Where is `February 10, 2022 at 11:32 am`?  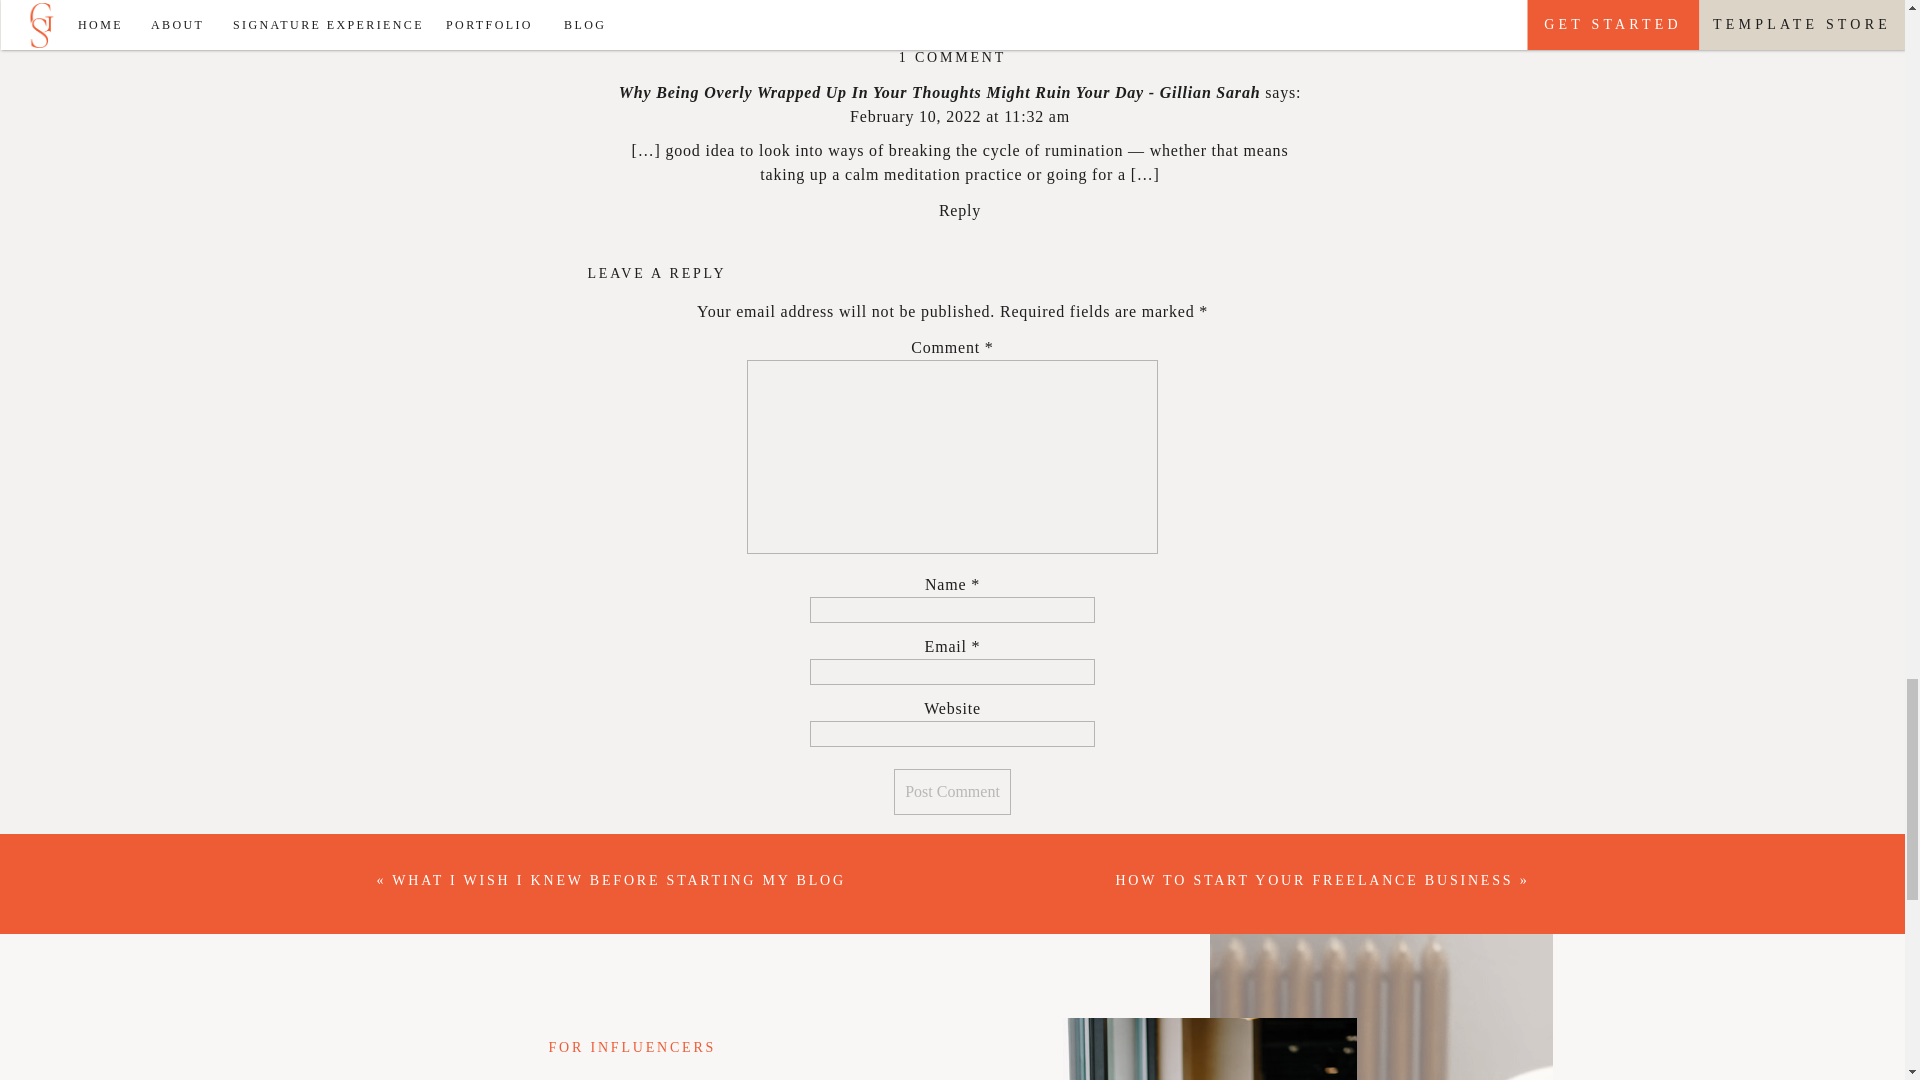 February 10, 2022 at 11:32 am is located at coordinates (960, 116).